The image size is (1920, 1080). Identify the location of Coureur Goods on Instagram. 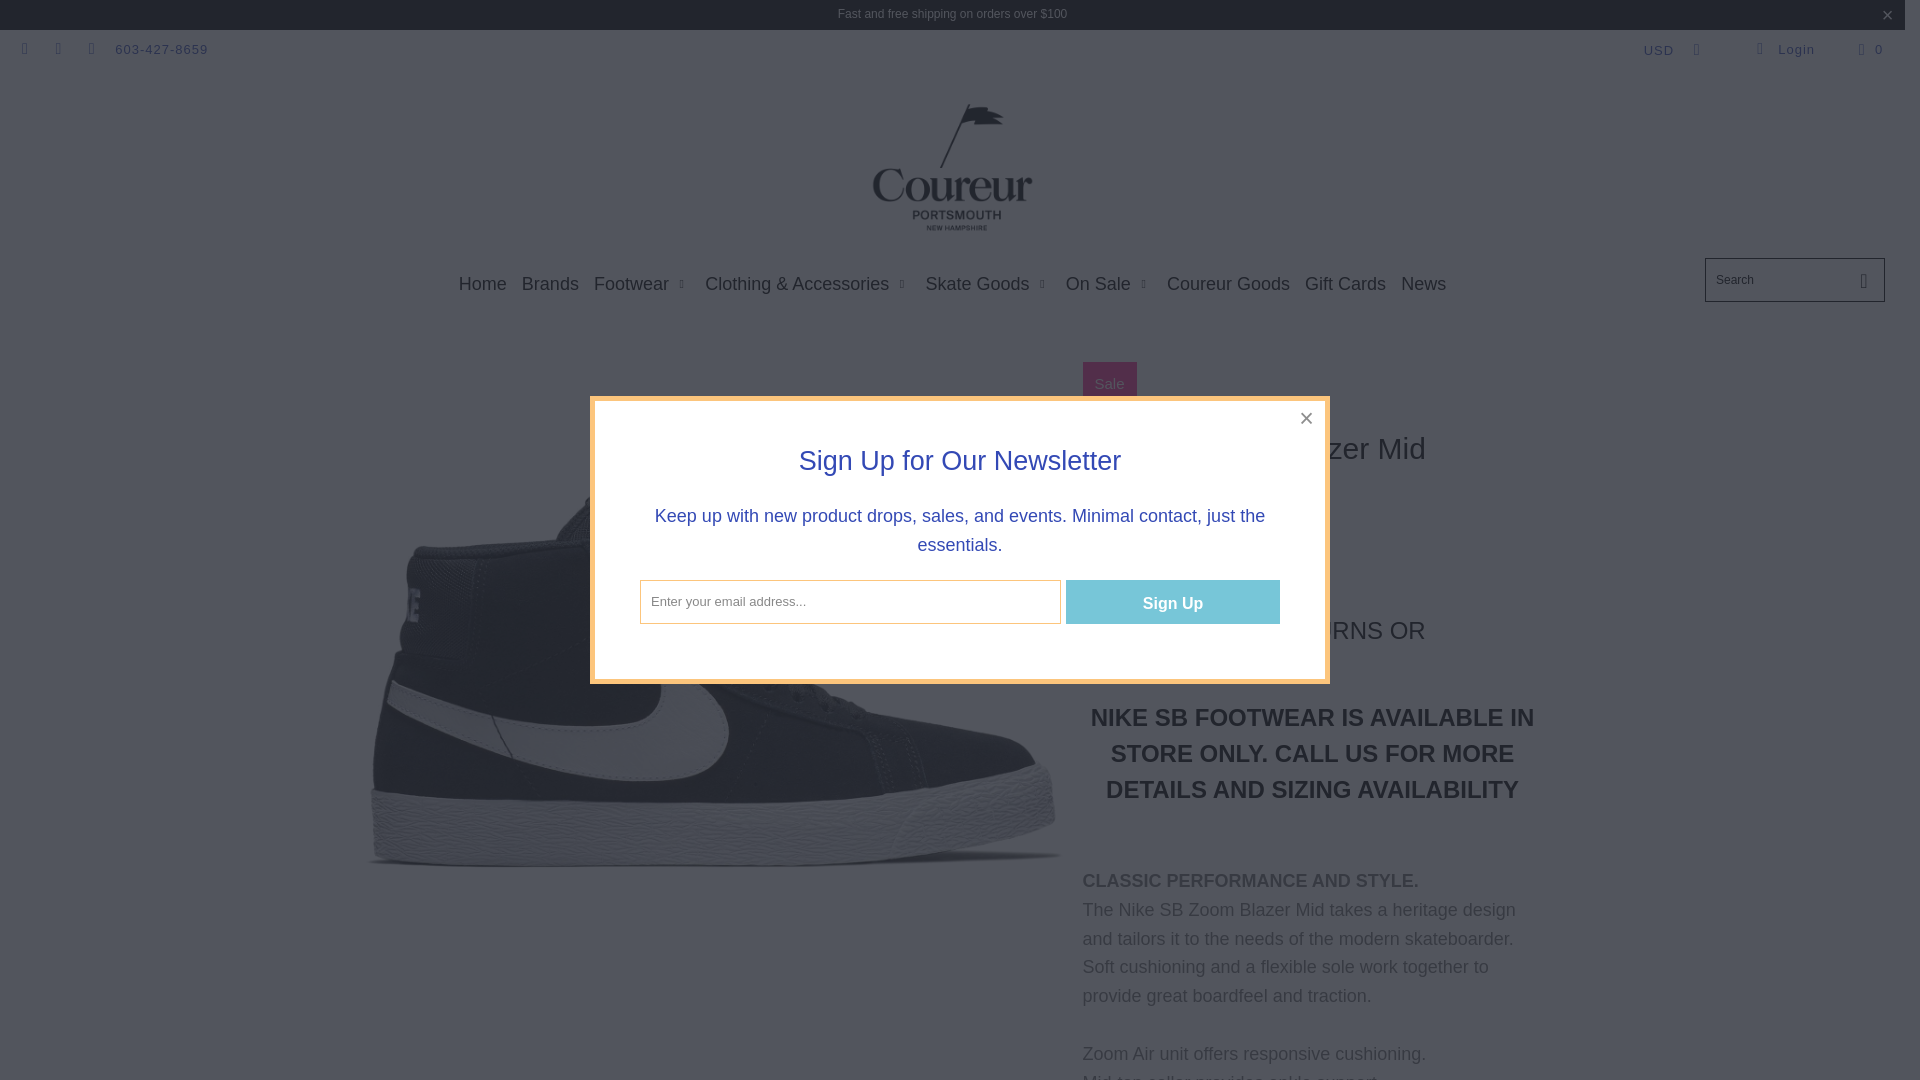
(56, 50).